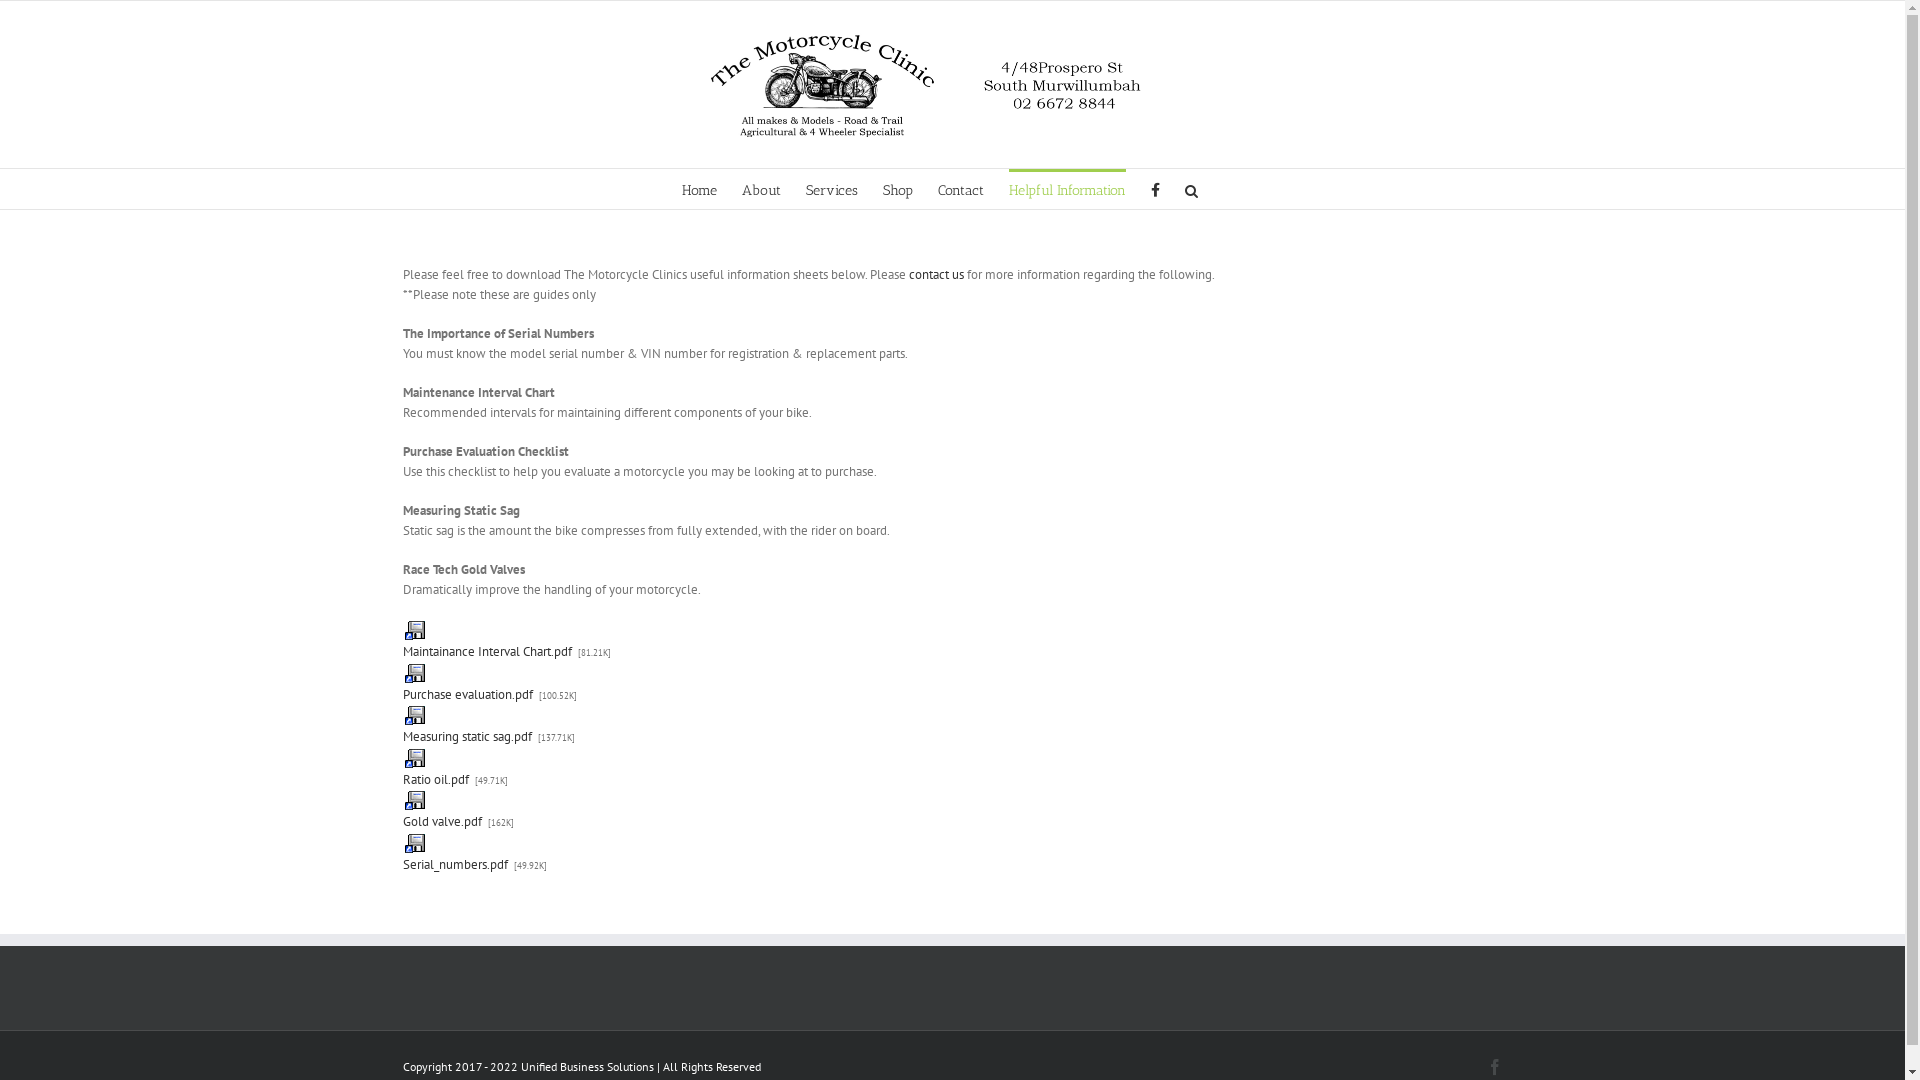 This screenshot has height=1080, width=1920. What do you see at coordinates (1494, 1067) in the screenshot?
I see `Facebook` at bounding box center [1494, 1067].